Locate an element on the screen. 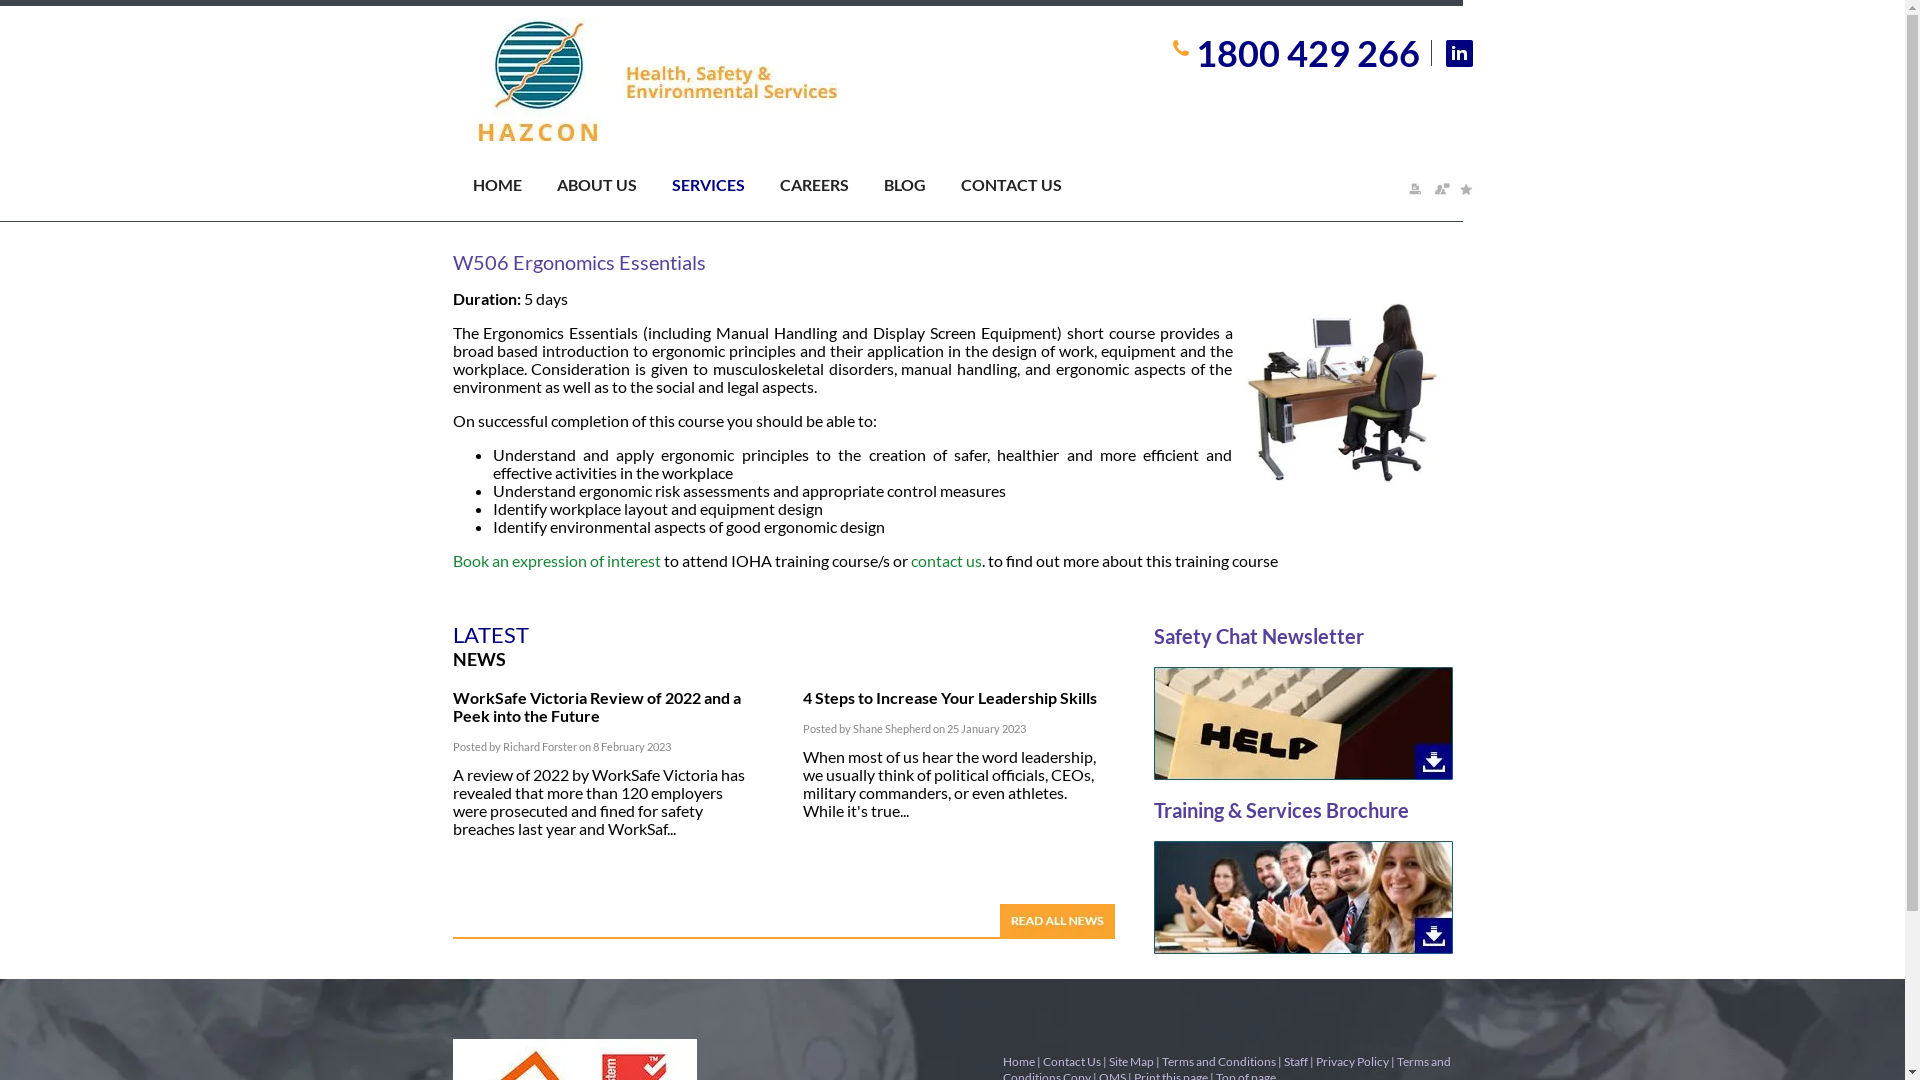 The height and width of the screenshot is (1080, 1920). Privacy Policy is located at coordinates (1352, 1062).